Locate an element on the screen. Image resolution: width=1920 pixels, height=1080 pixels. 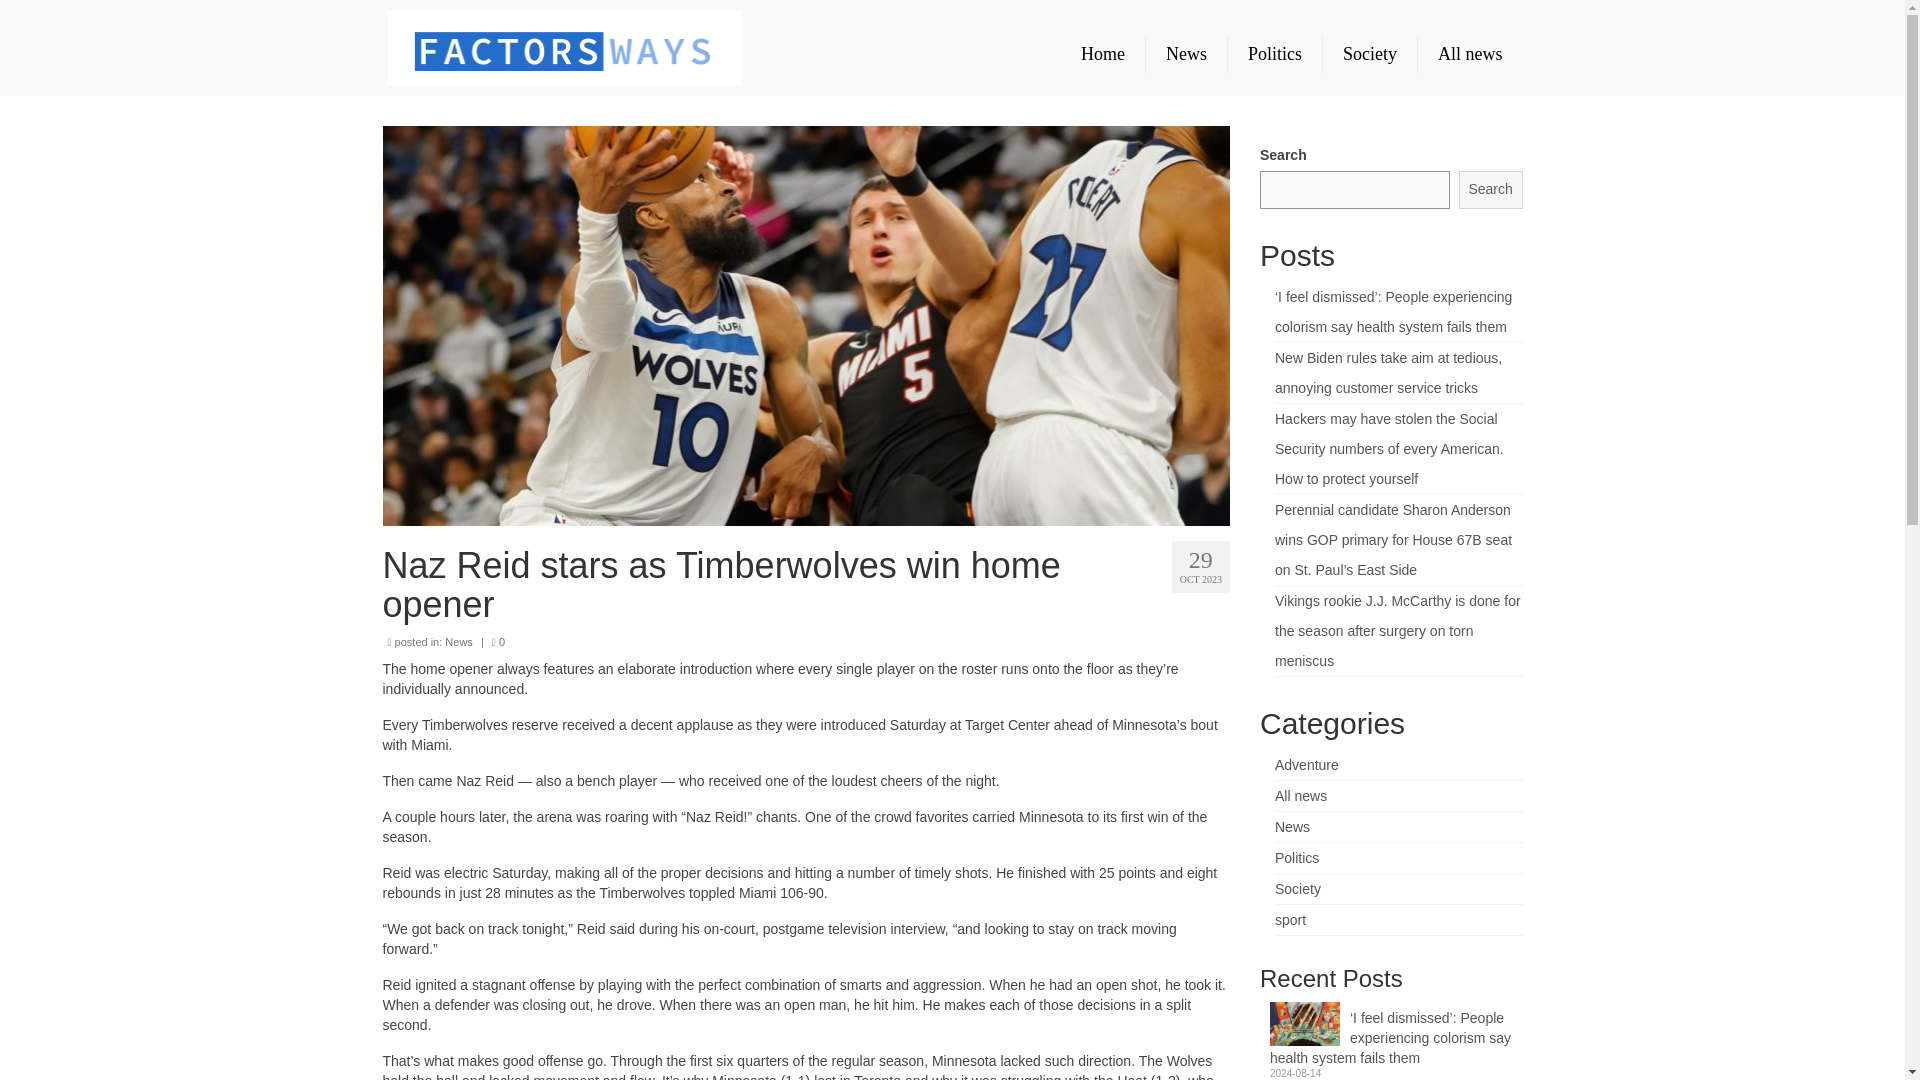
Politics is located at coordinates (1275, 54).